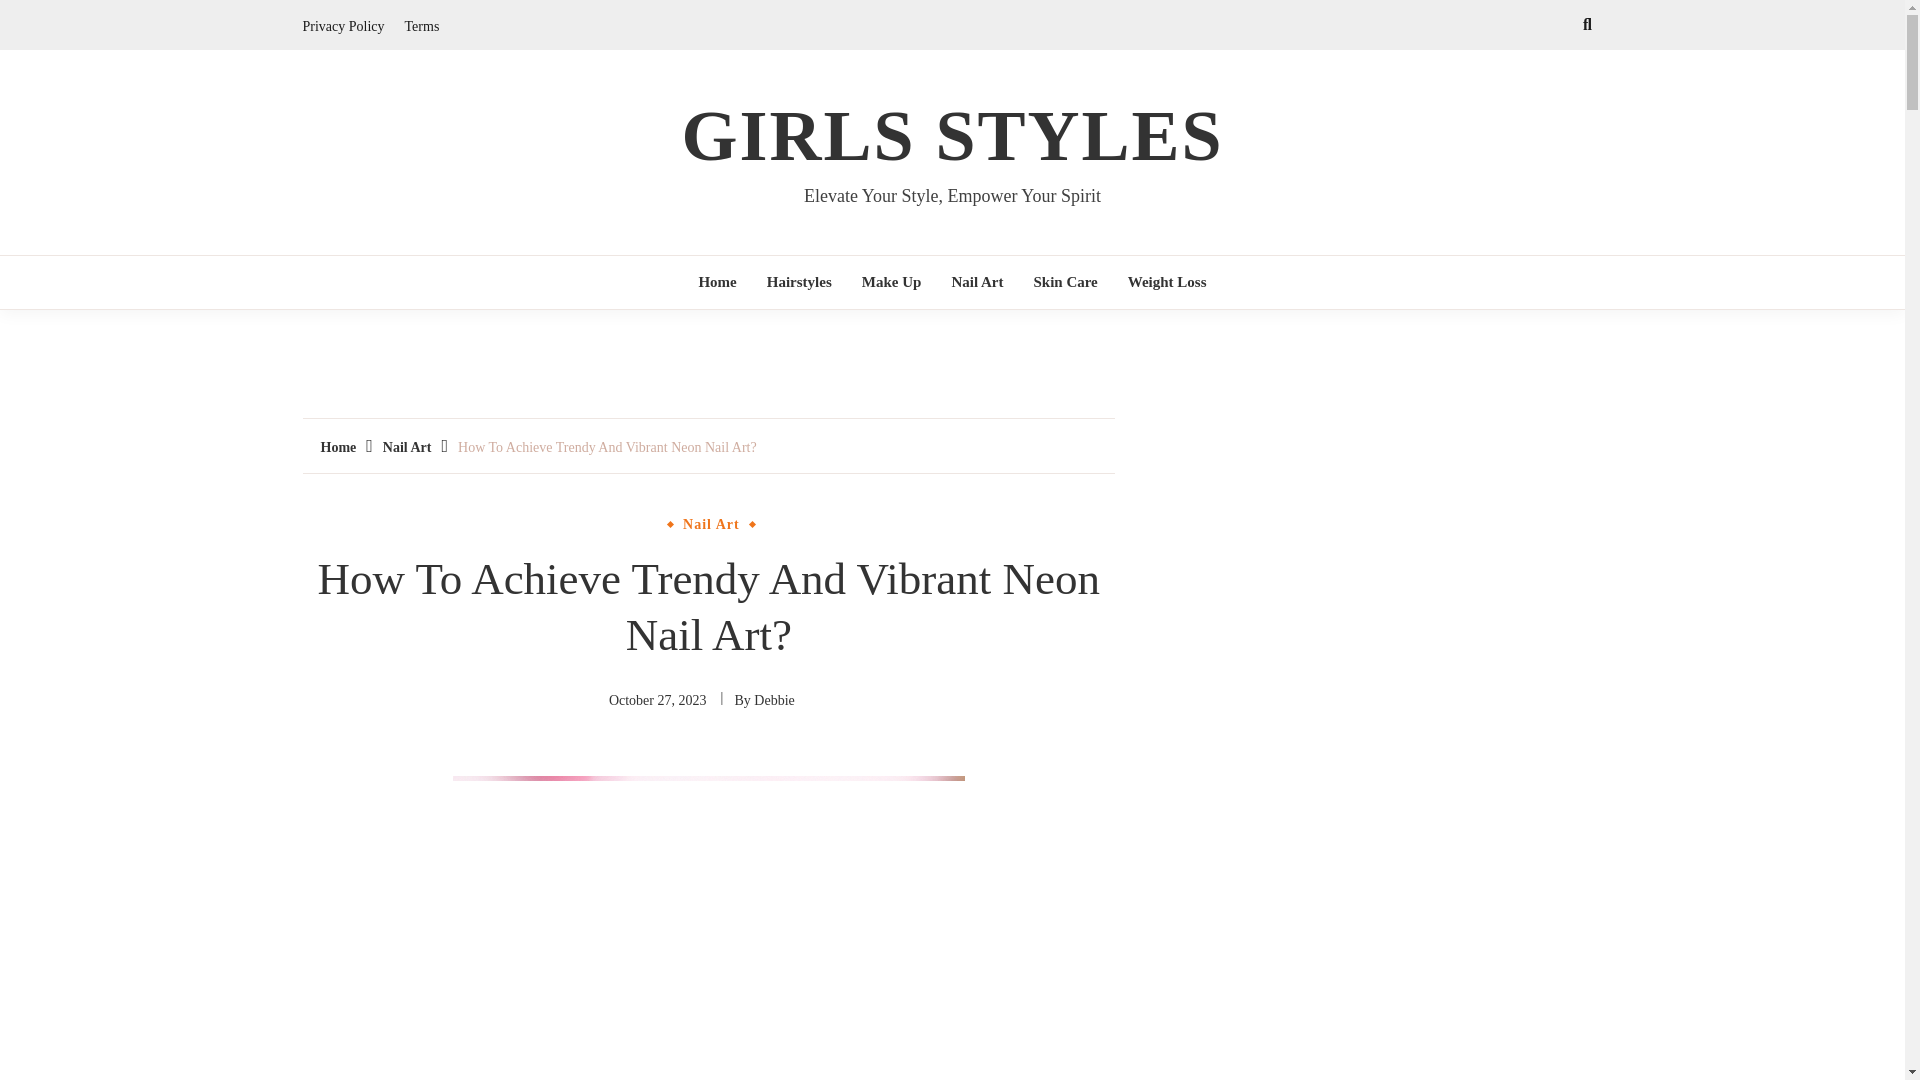 The width and height of the screenshot is (1920, 1080). What do you see at coordinates (717, 282) in the screenshot?
I see `Home` at bounding box center [717, 282].